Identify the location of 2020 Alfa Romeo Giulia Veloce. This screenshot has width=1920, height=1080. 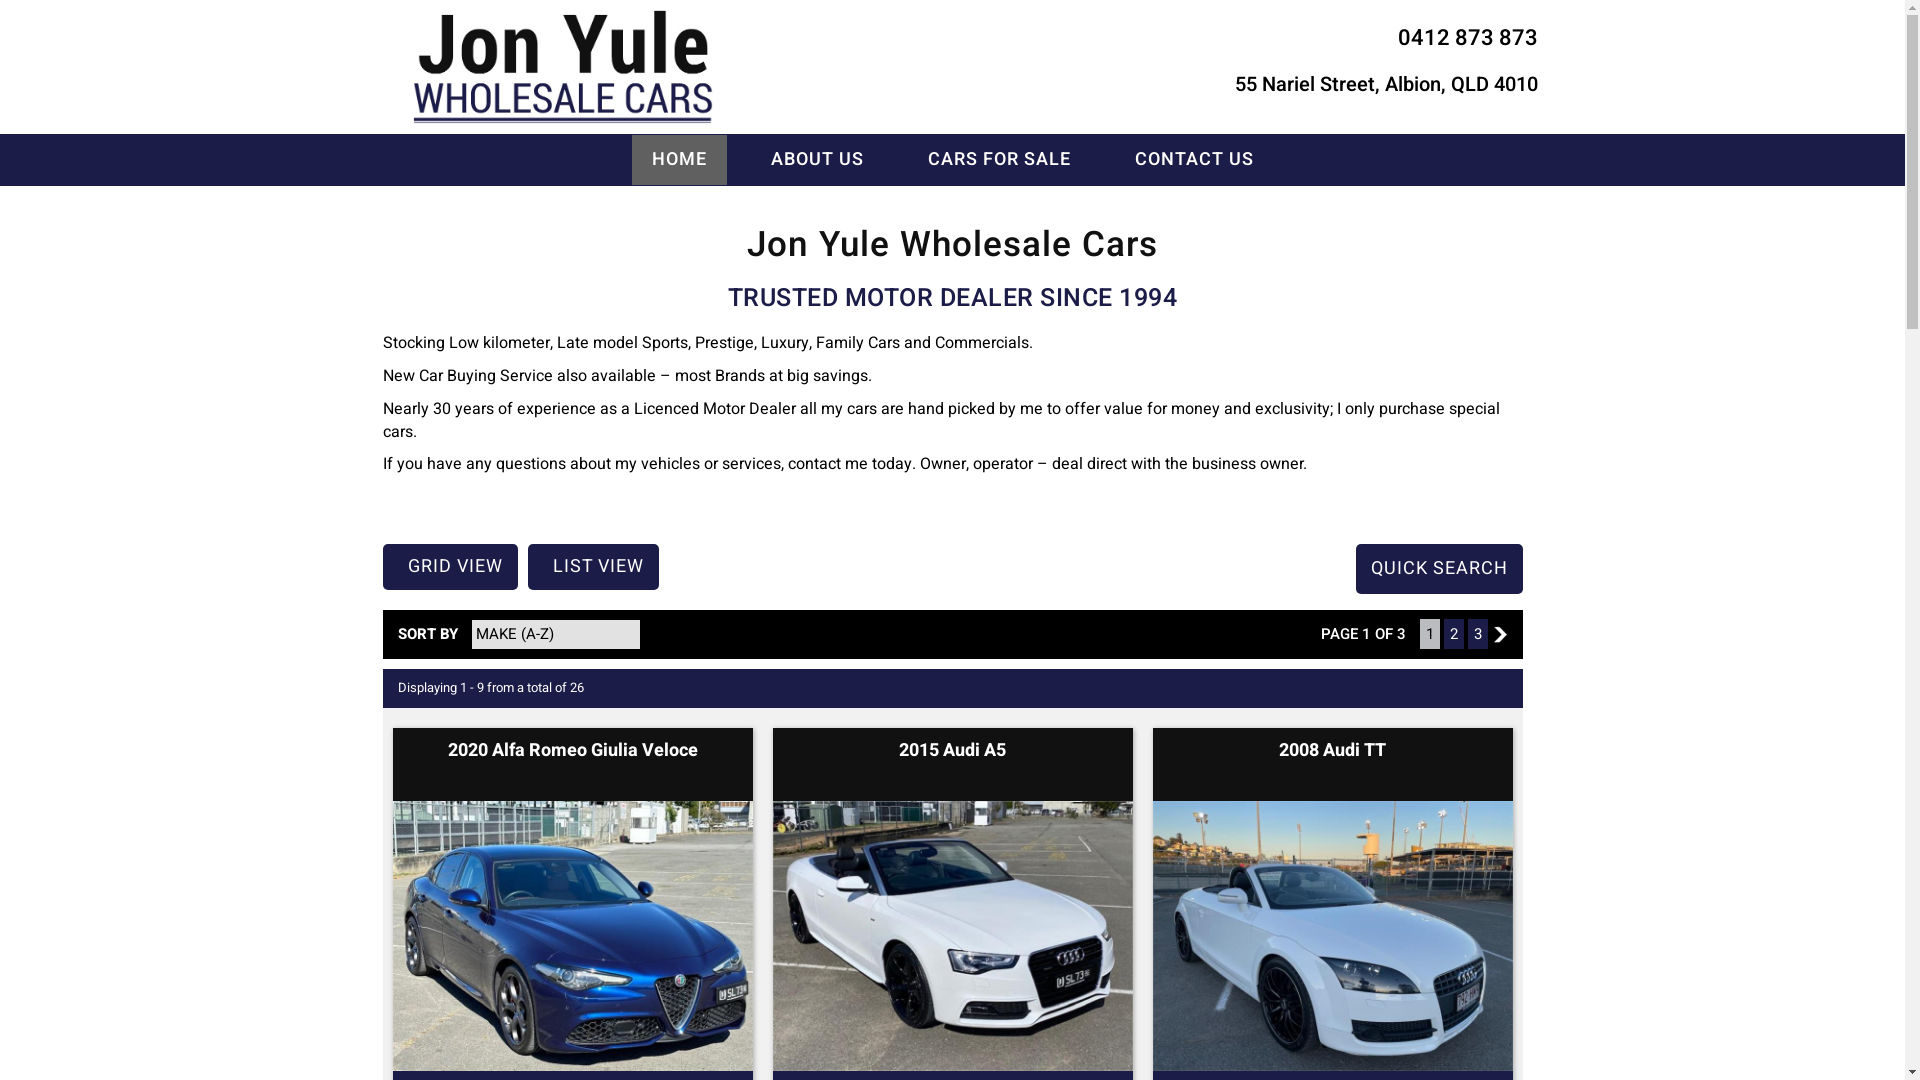
(573, 750).